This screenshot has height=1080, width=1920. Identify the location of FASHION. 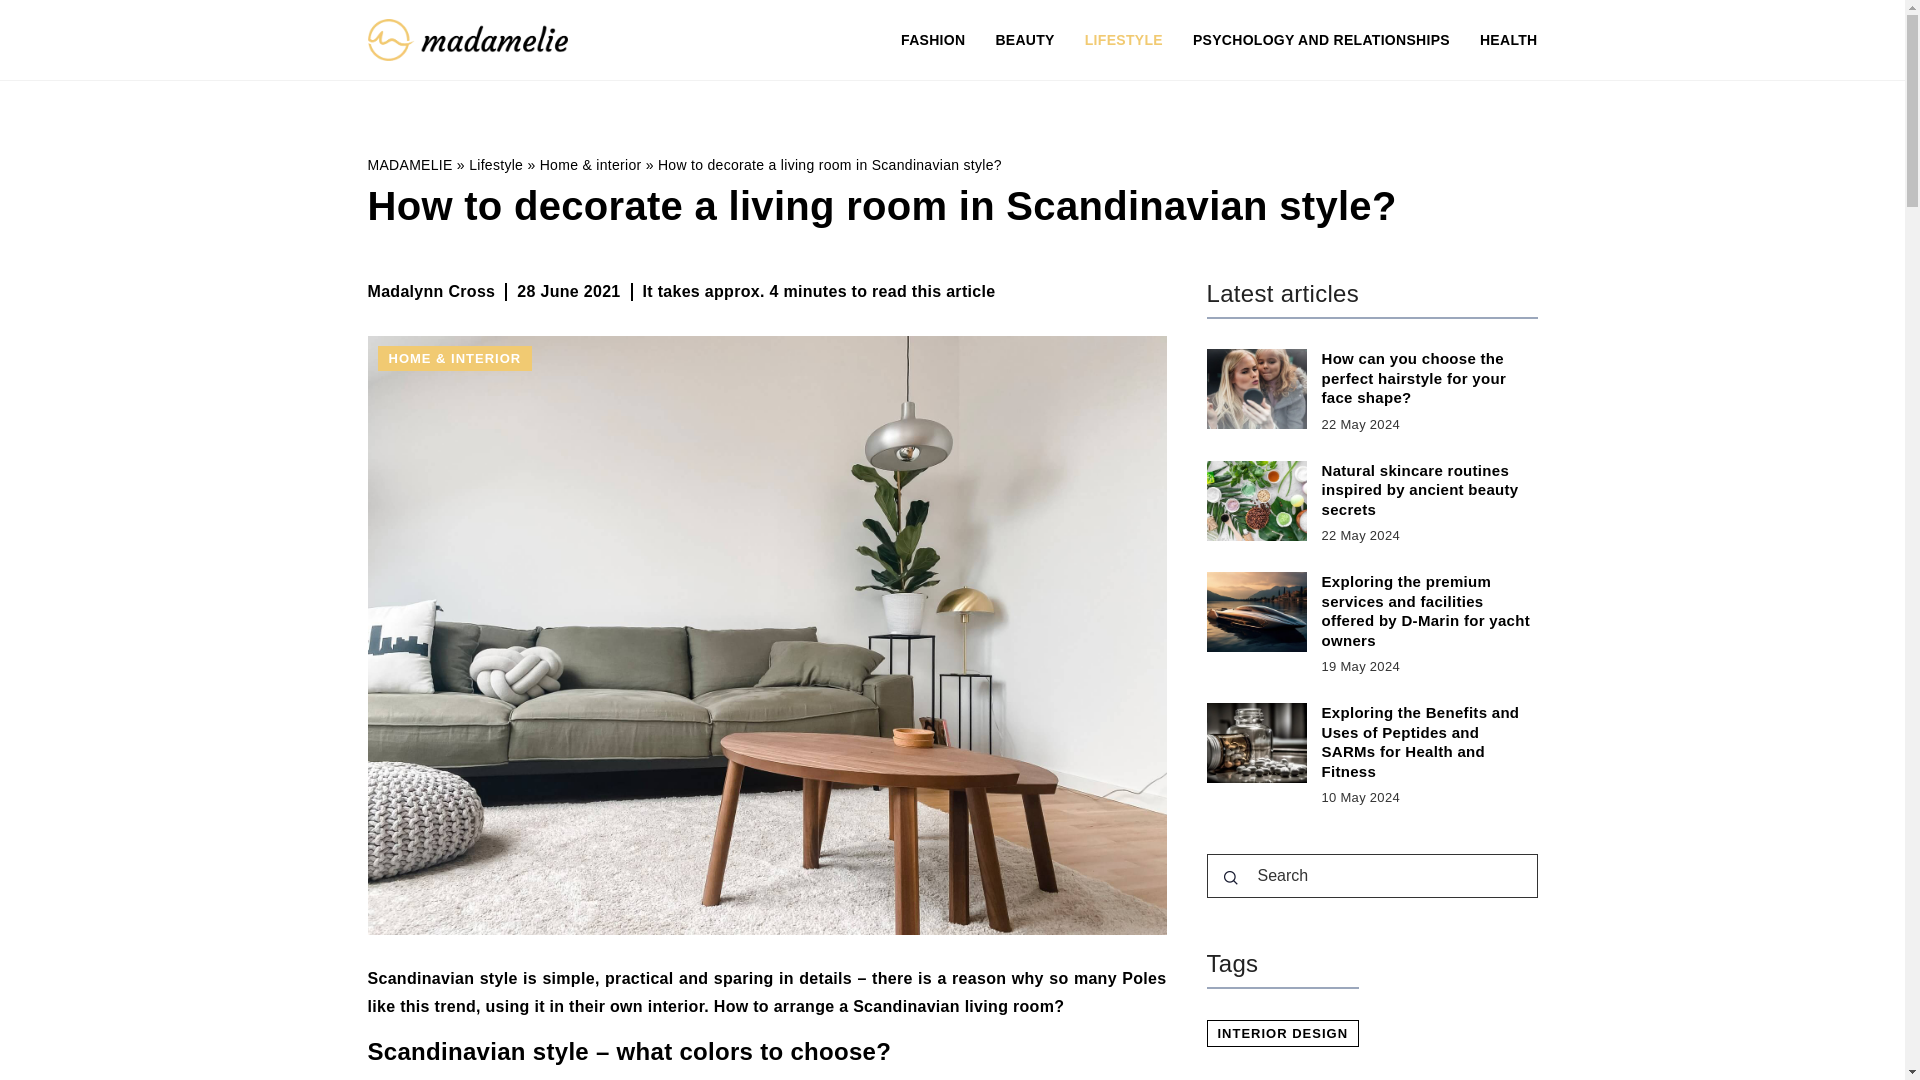
(932, 40).